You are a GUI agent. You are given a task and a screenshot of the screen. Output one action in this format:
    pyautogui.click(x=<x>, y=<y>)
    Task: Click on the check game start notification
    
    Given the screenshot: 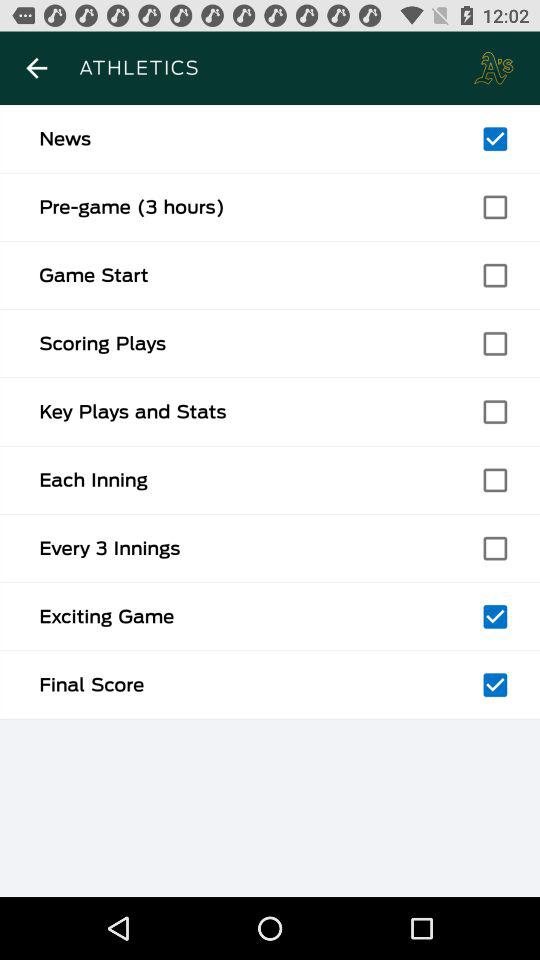 What is the action you would take?
    pyautogui.click(x=495, y=275)
    